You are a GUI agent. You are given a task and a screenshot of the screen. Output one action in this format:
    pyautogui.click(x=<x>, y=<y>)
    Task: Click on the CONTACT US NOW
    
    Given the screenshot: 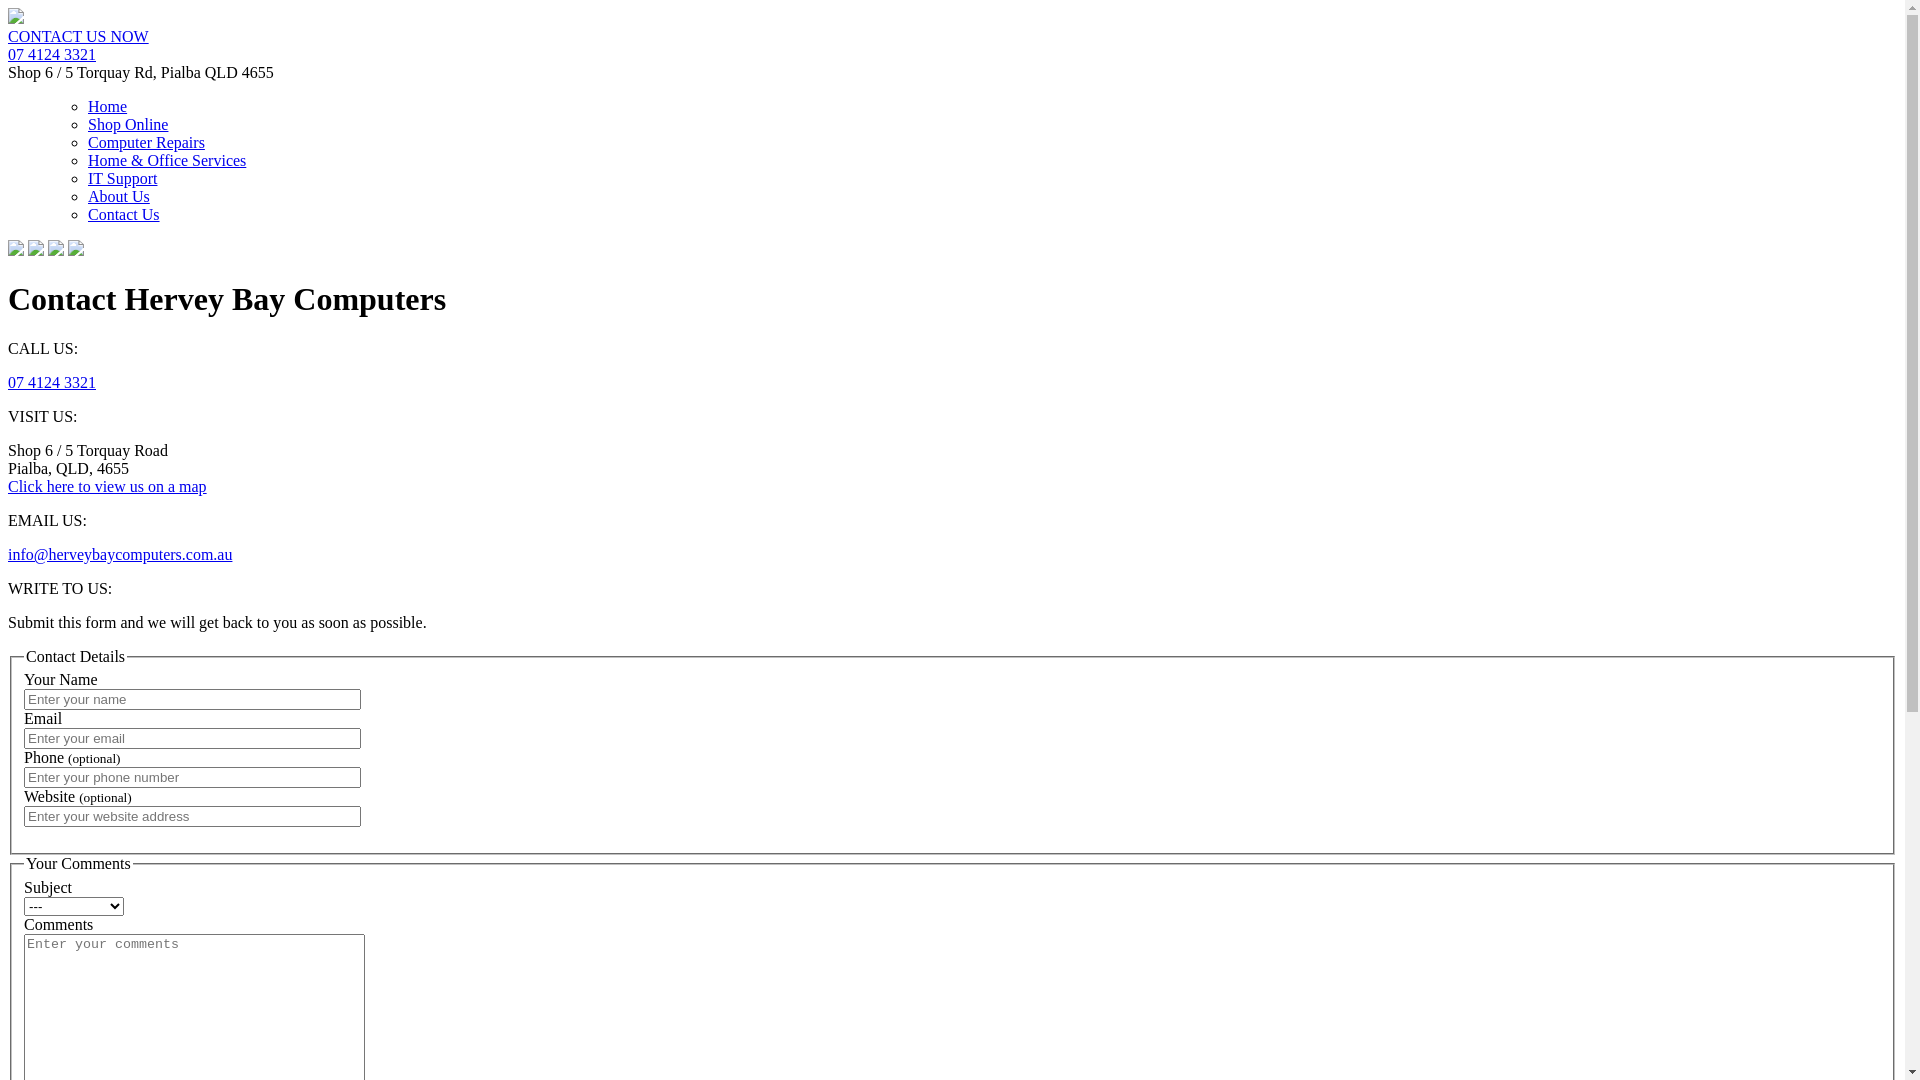 What is the action you would take?
    pyautogui.click(x=78, y=36)
    